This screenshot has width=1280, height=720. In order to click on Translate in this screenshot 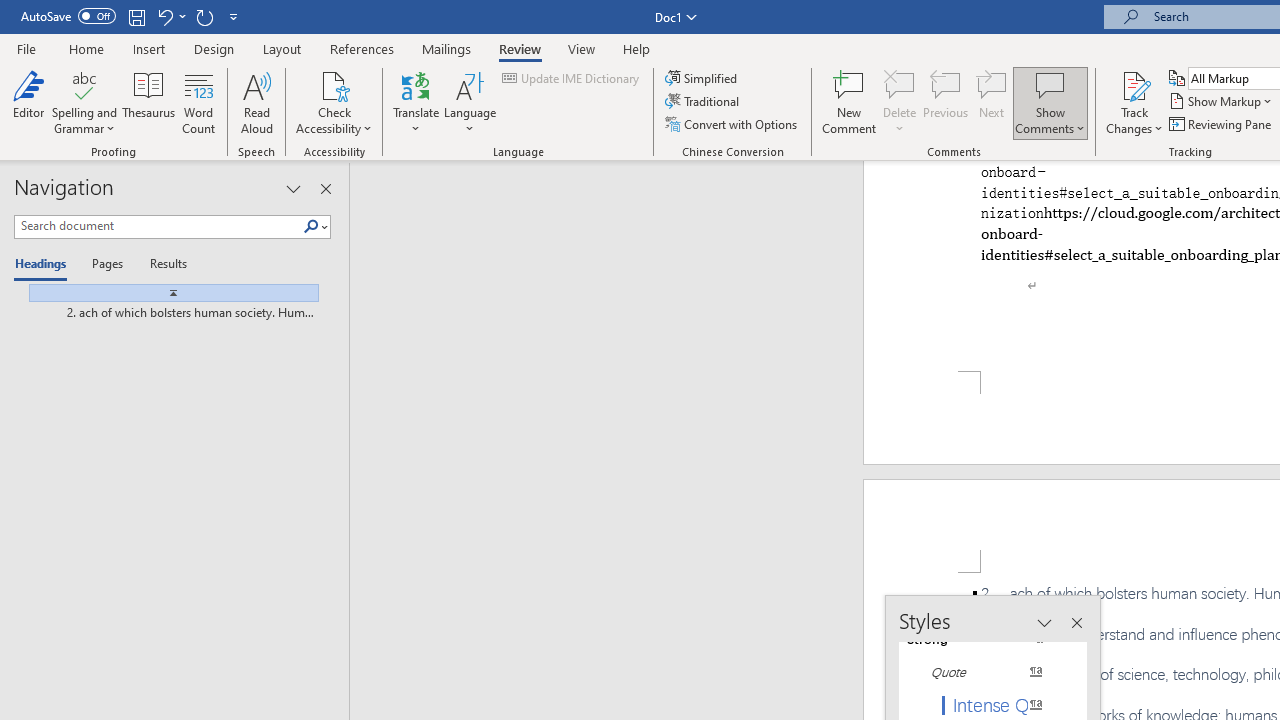, I will do `click(416, 102)`.